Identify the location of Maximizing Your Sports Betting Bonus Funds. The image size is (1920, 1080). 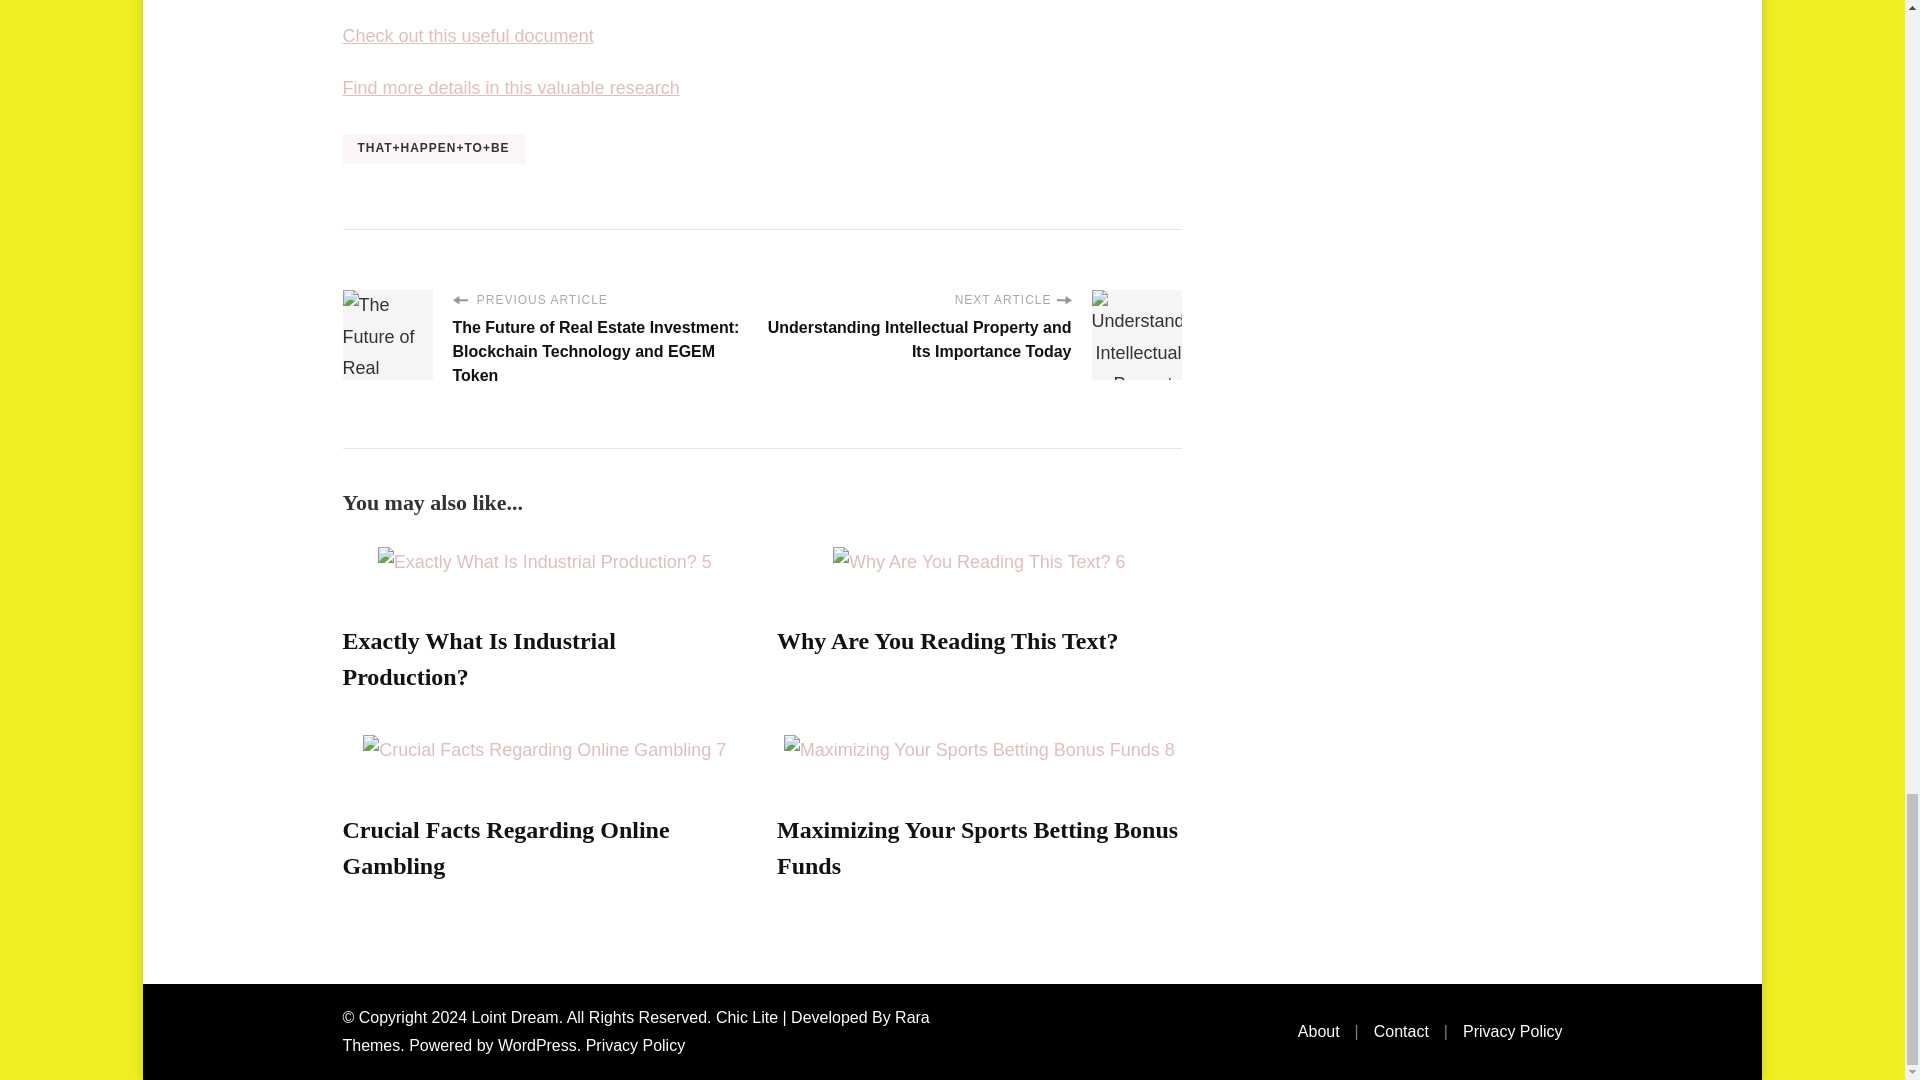
(978, 848).